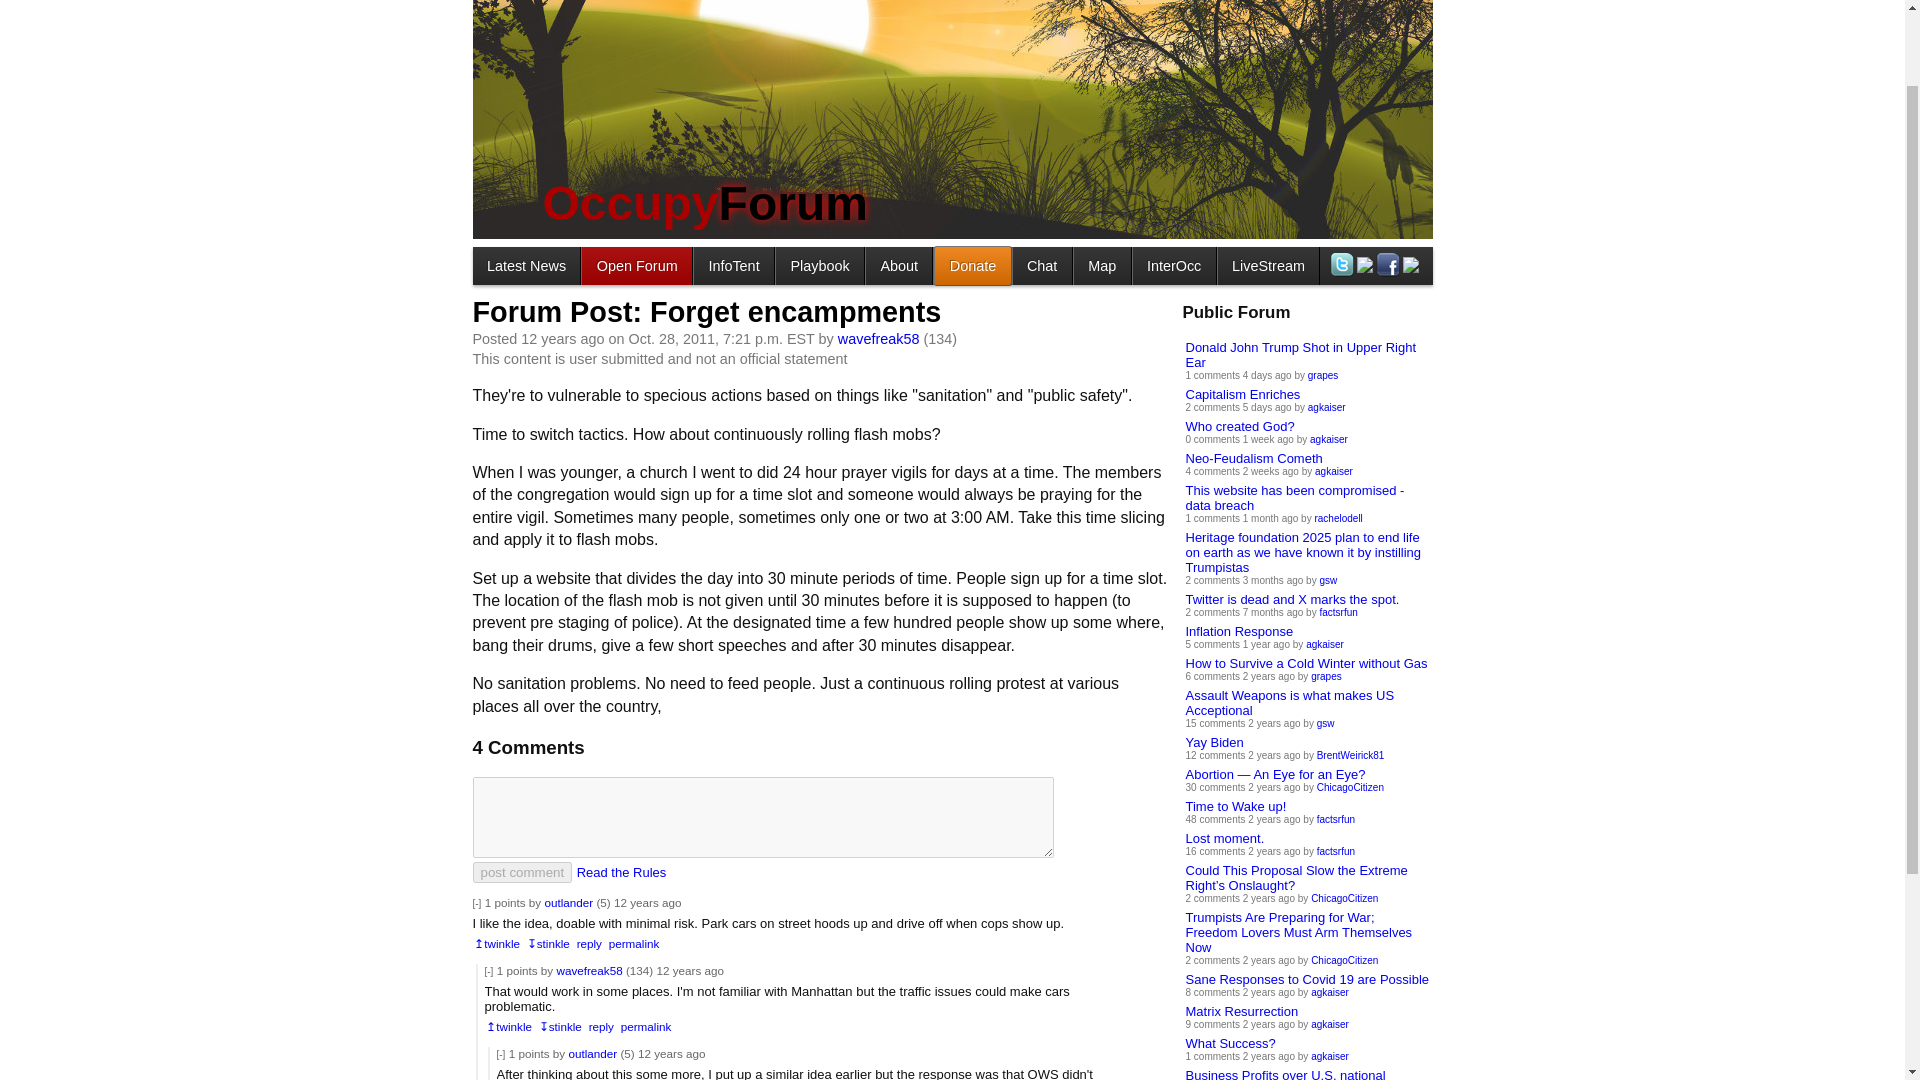  What do you see at coordinates (704, 204) in the screenshot?
I see `OccupyForum` at bounding box center [704, 204].